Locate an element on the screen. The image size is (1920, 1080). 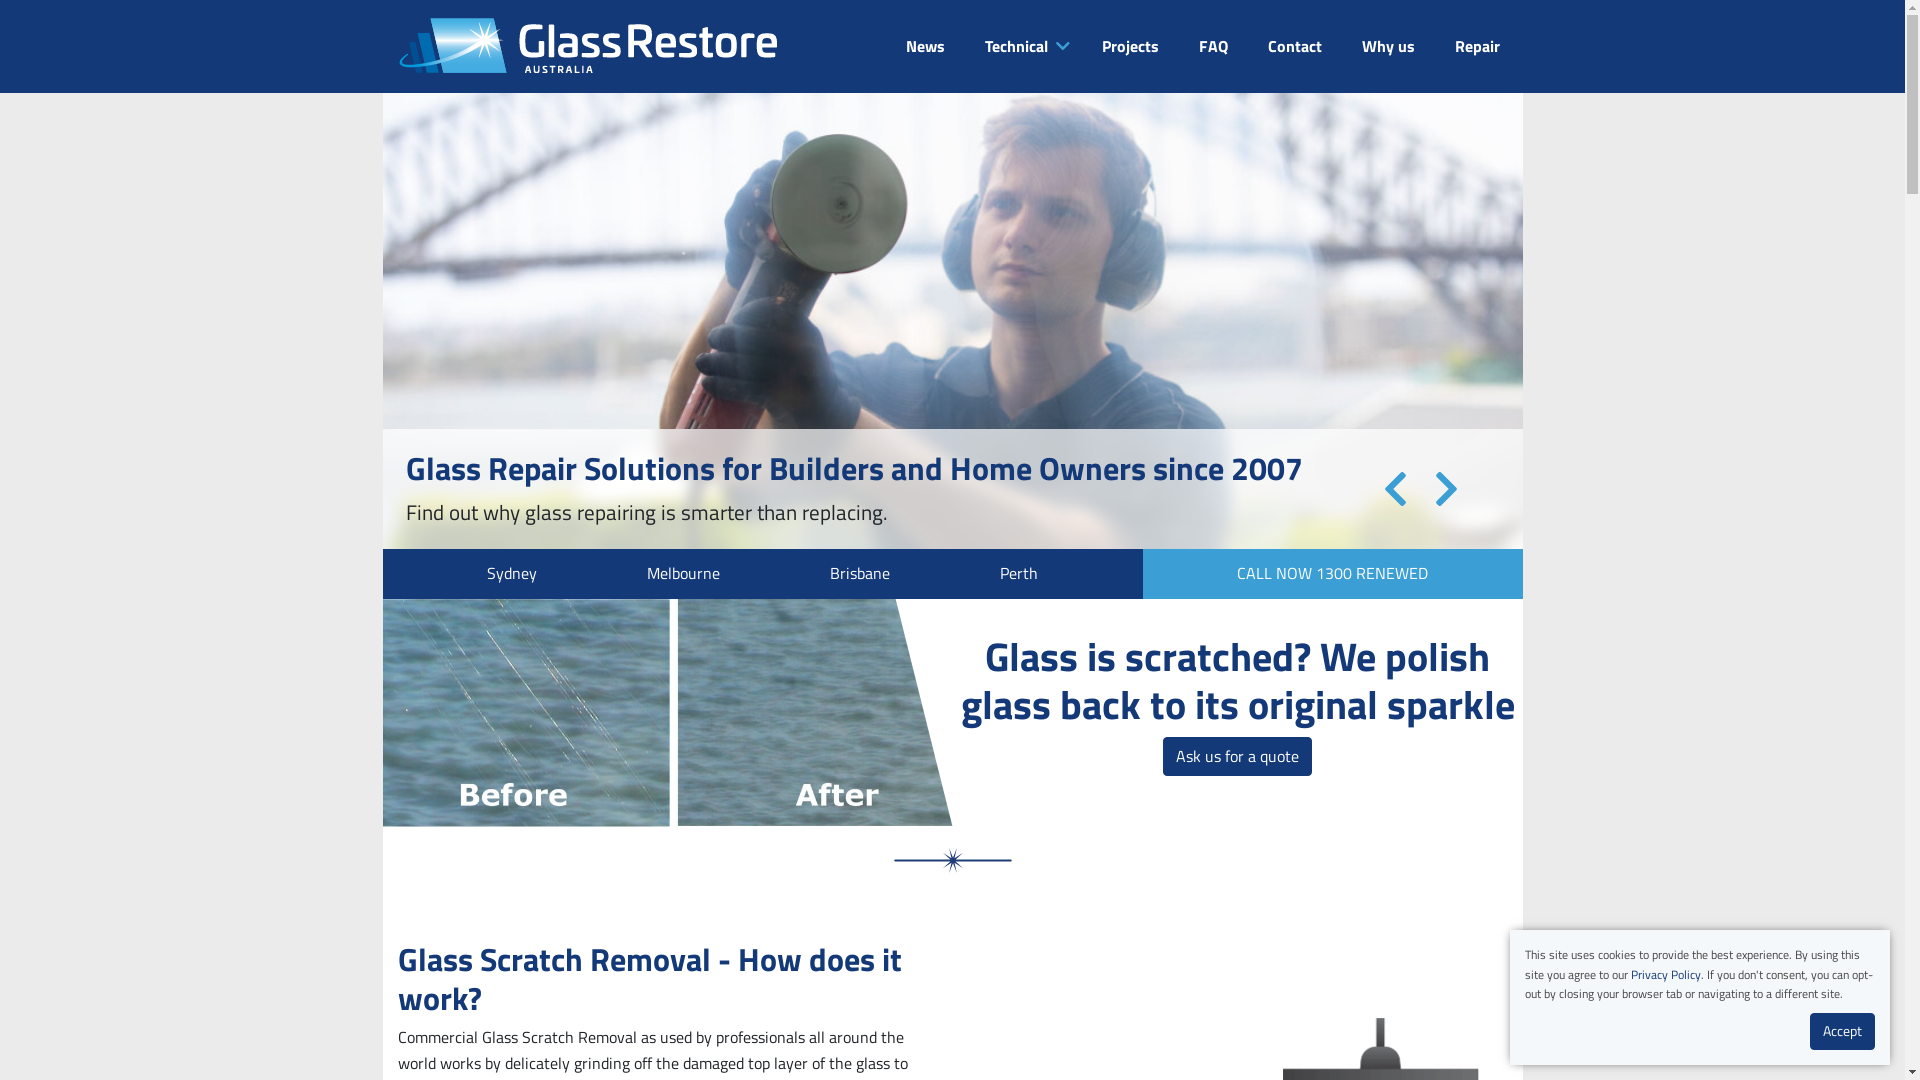
1300 RENEWED is located at coordinates (1372, 573).